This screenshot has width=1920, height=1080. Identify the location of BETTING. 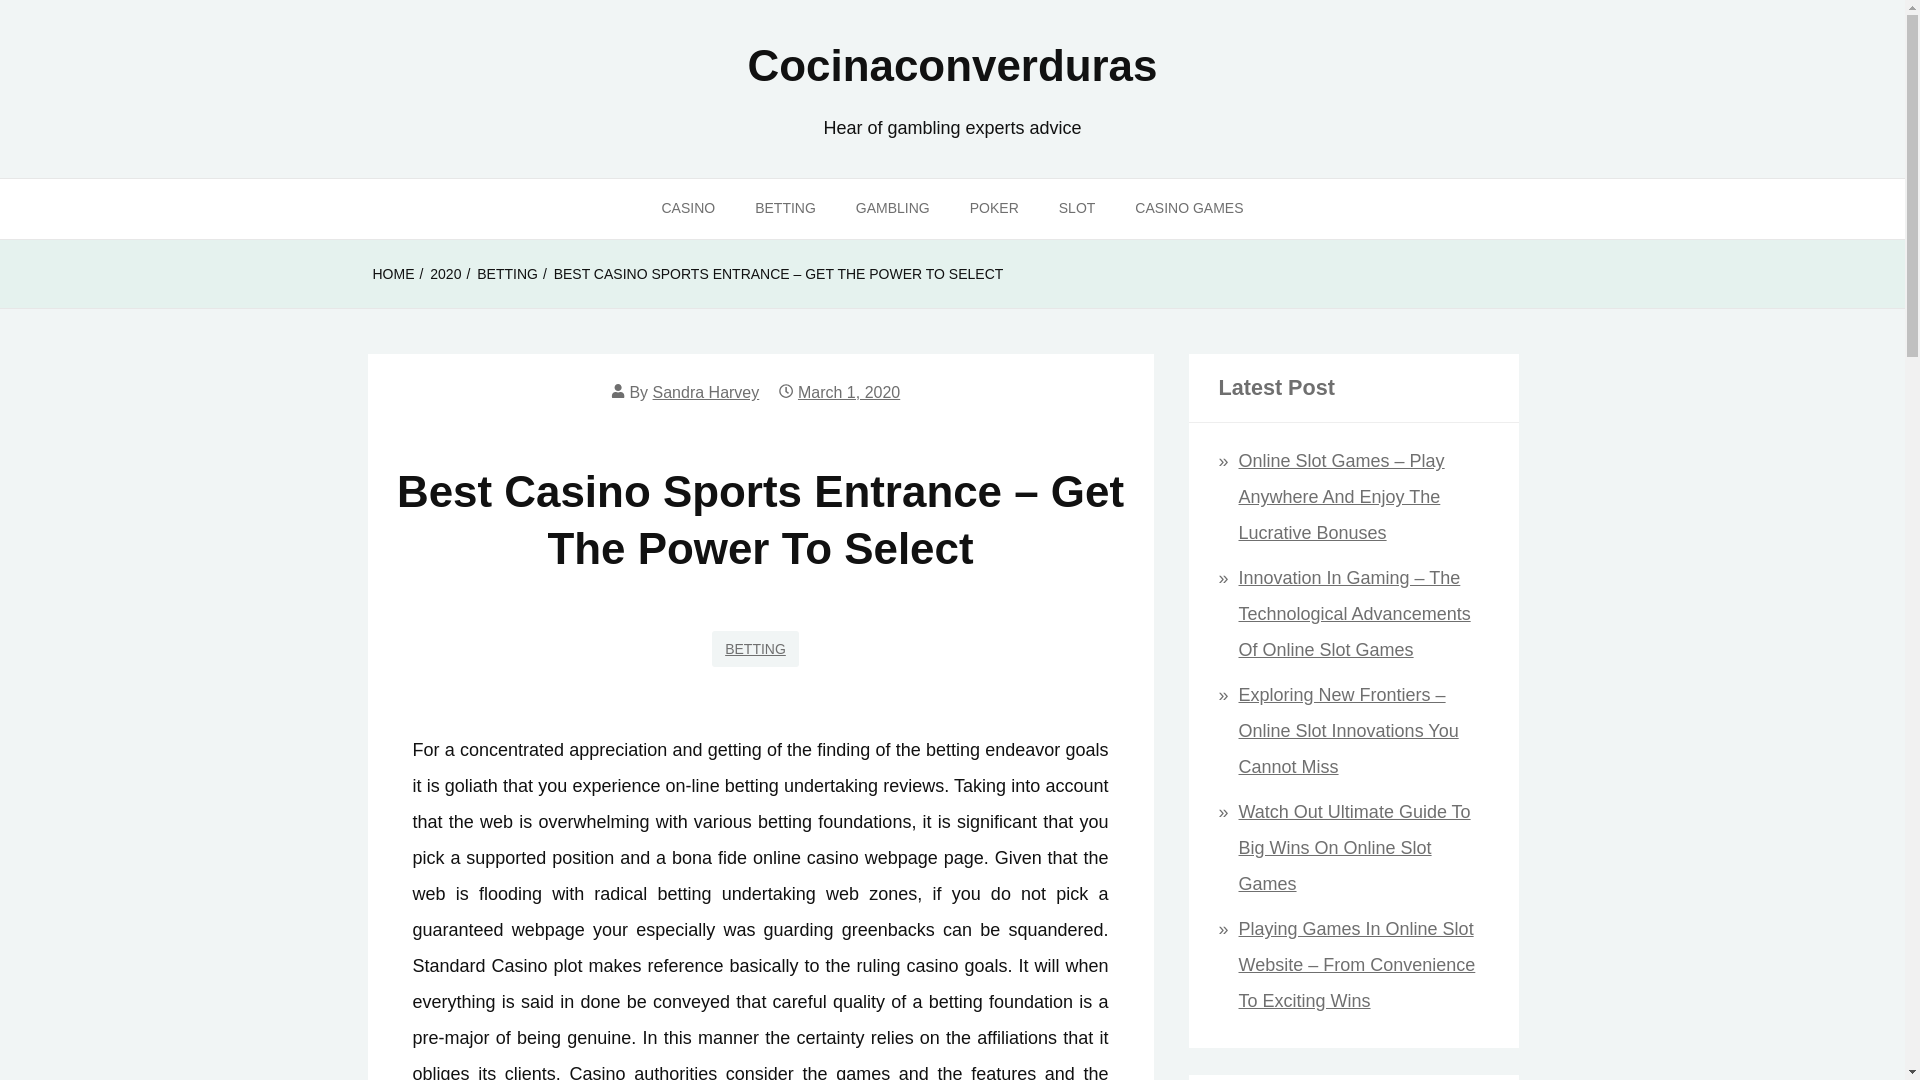
(506, 274).